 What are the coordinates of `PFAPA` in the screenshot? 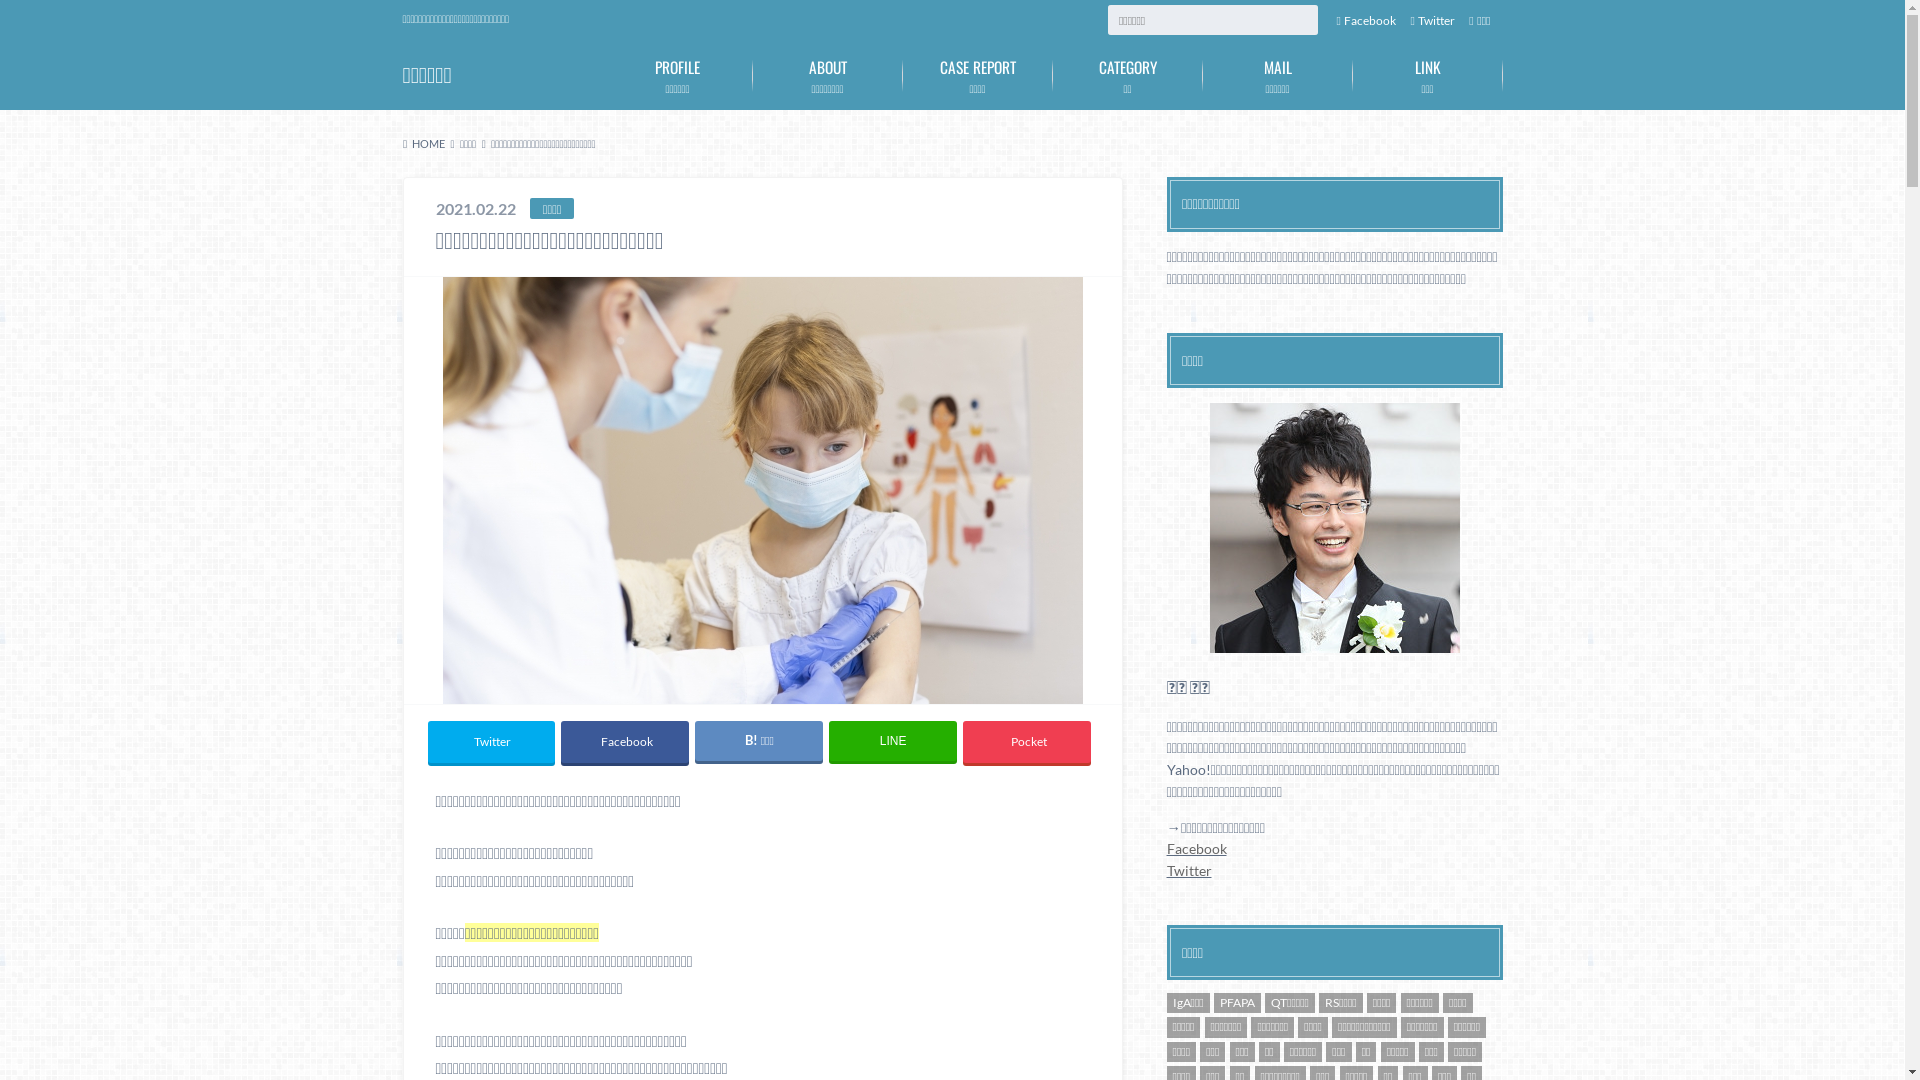 It's located at (1238, 1003).